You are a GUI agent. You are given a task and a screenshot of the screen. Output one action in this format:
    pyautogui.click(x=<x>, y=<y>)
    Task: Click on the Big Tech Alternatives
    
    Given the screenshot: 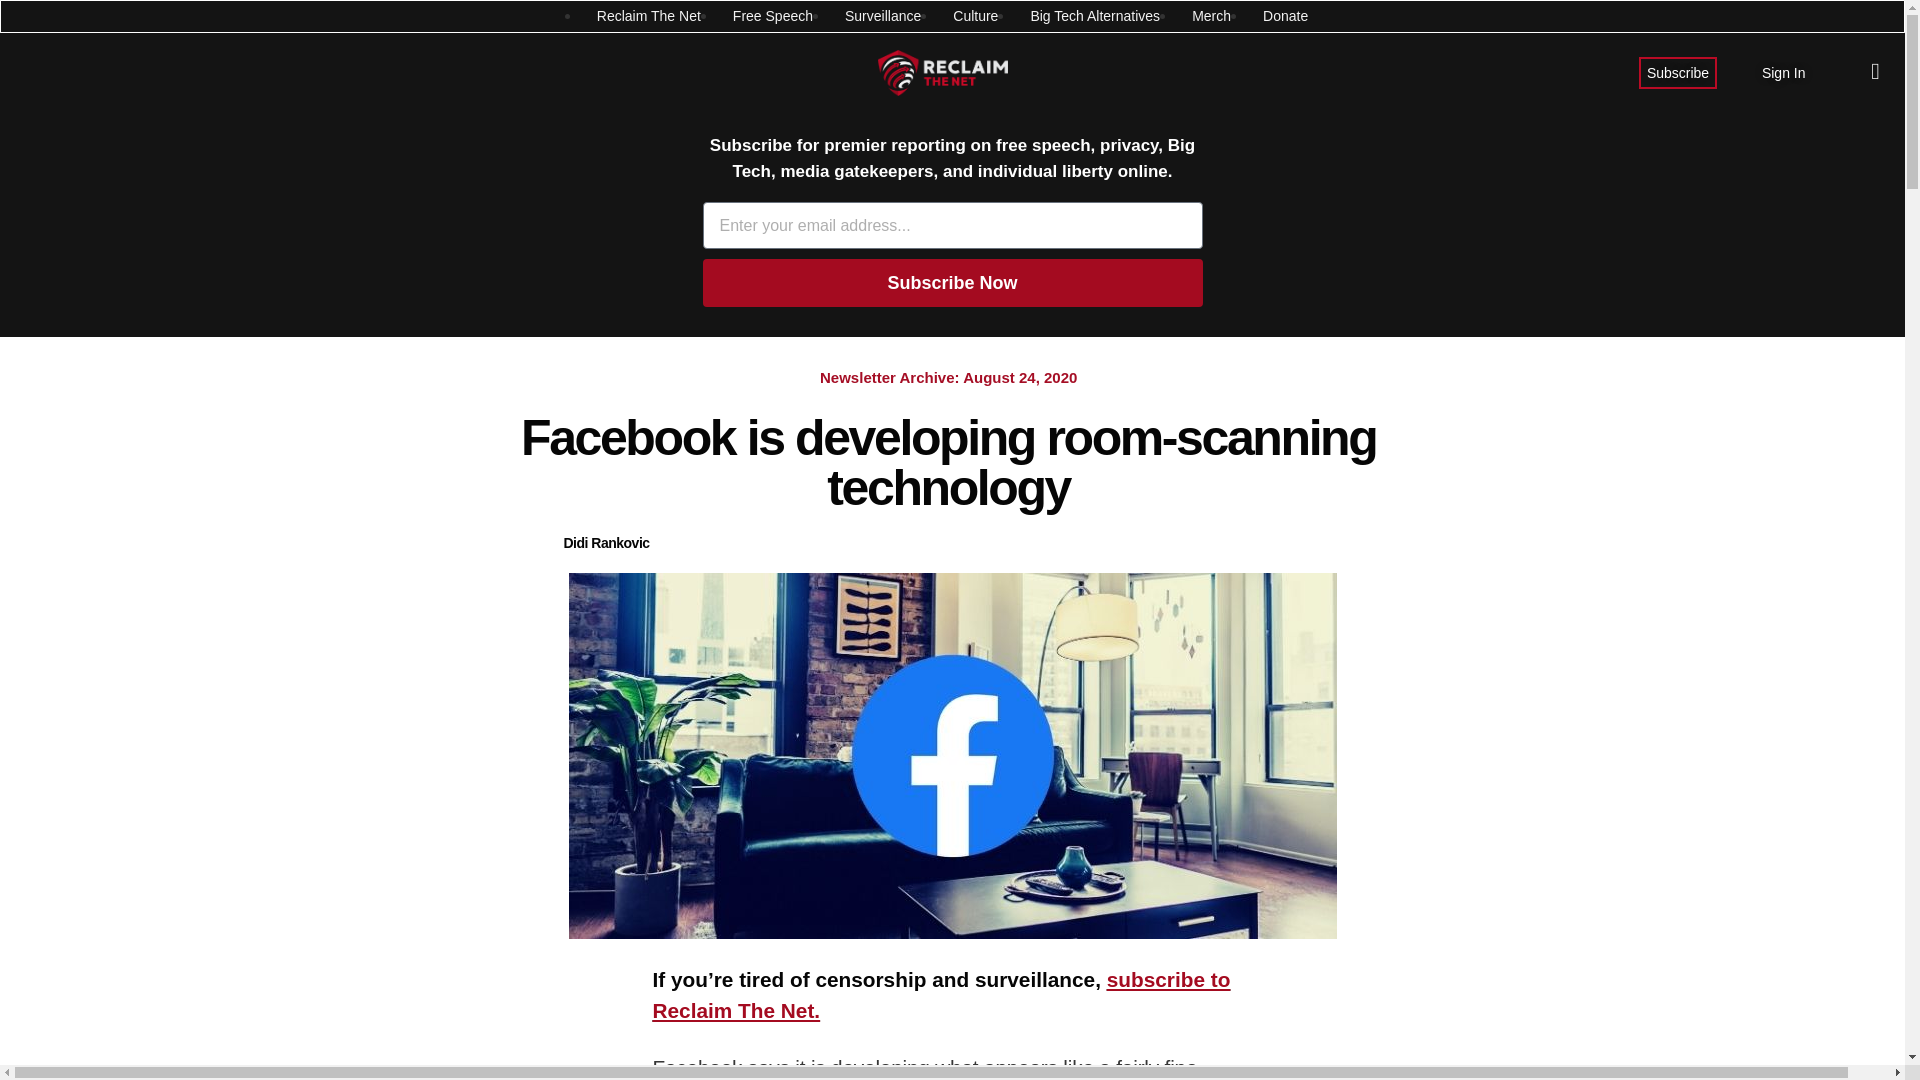 What is the action you would take?
    pyautogui.click(x=1094, y=16)
    